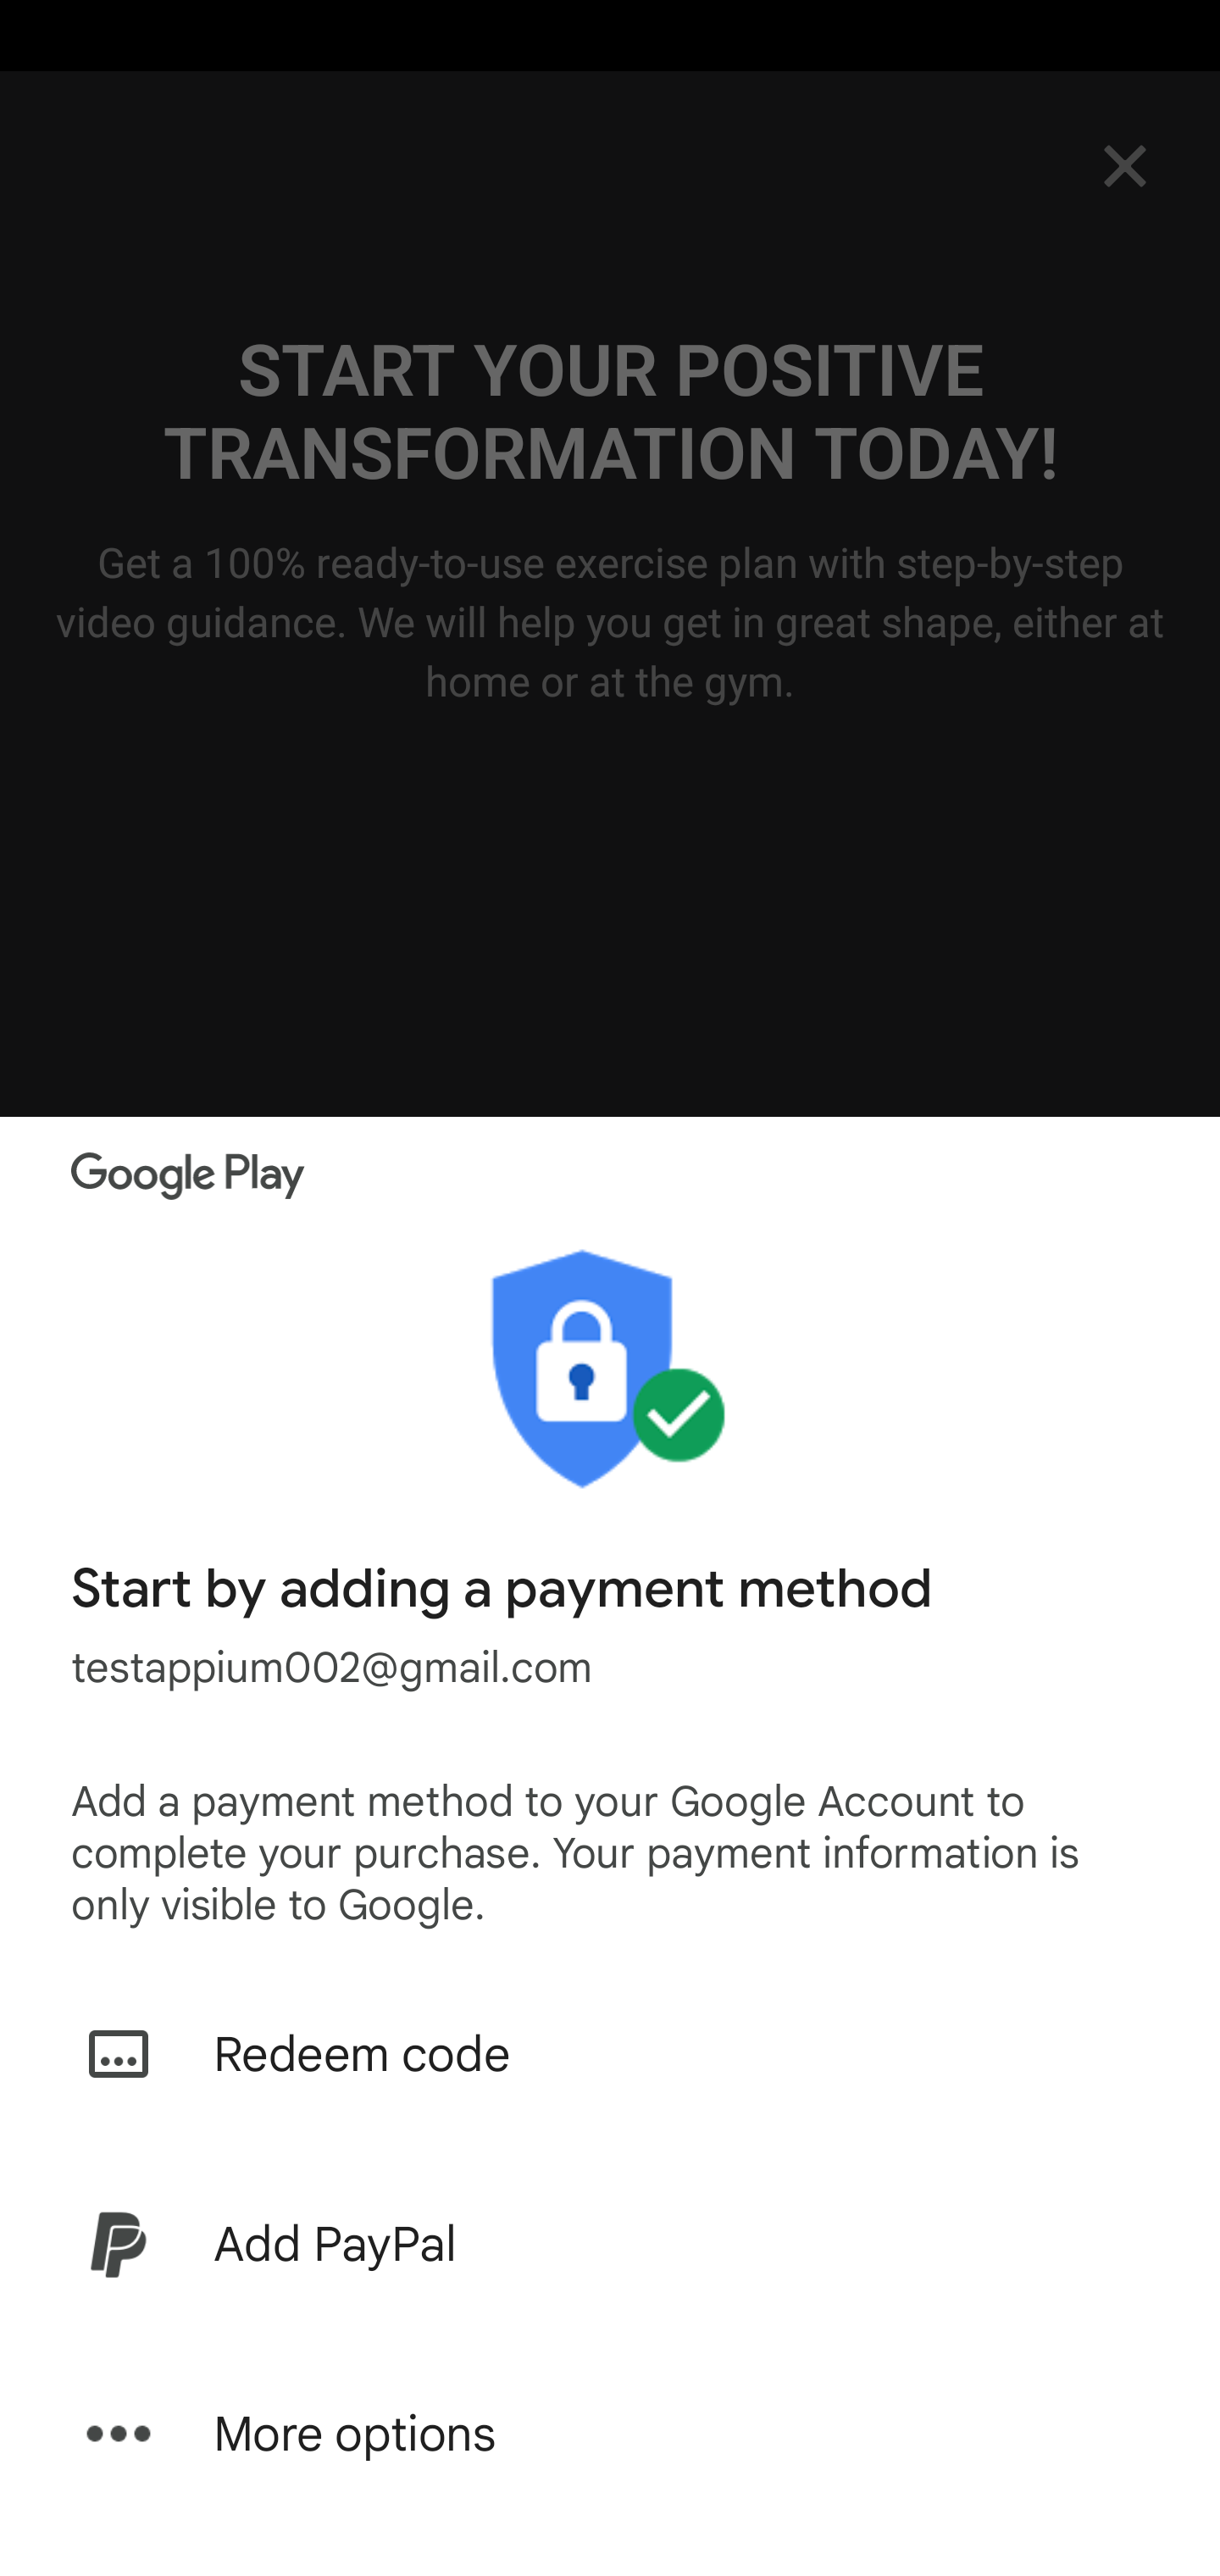  Describe the element at coordinates (610, 2054) in the screenshot. I see `Redeem code` at that location.